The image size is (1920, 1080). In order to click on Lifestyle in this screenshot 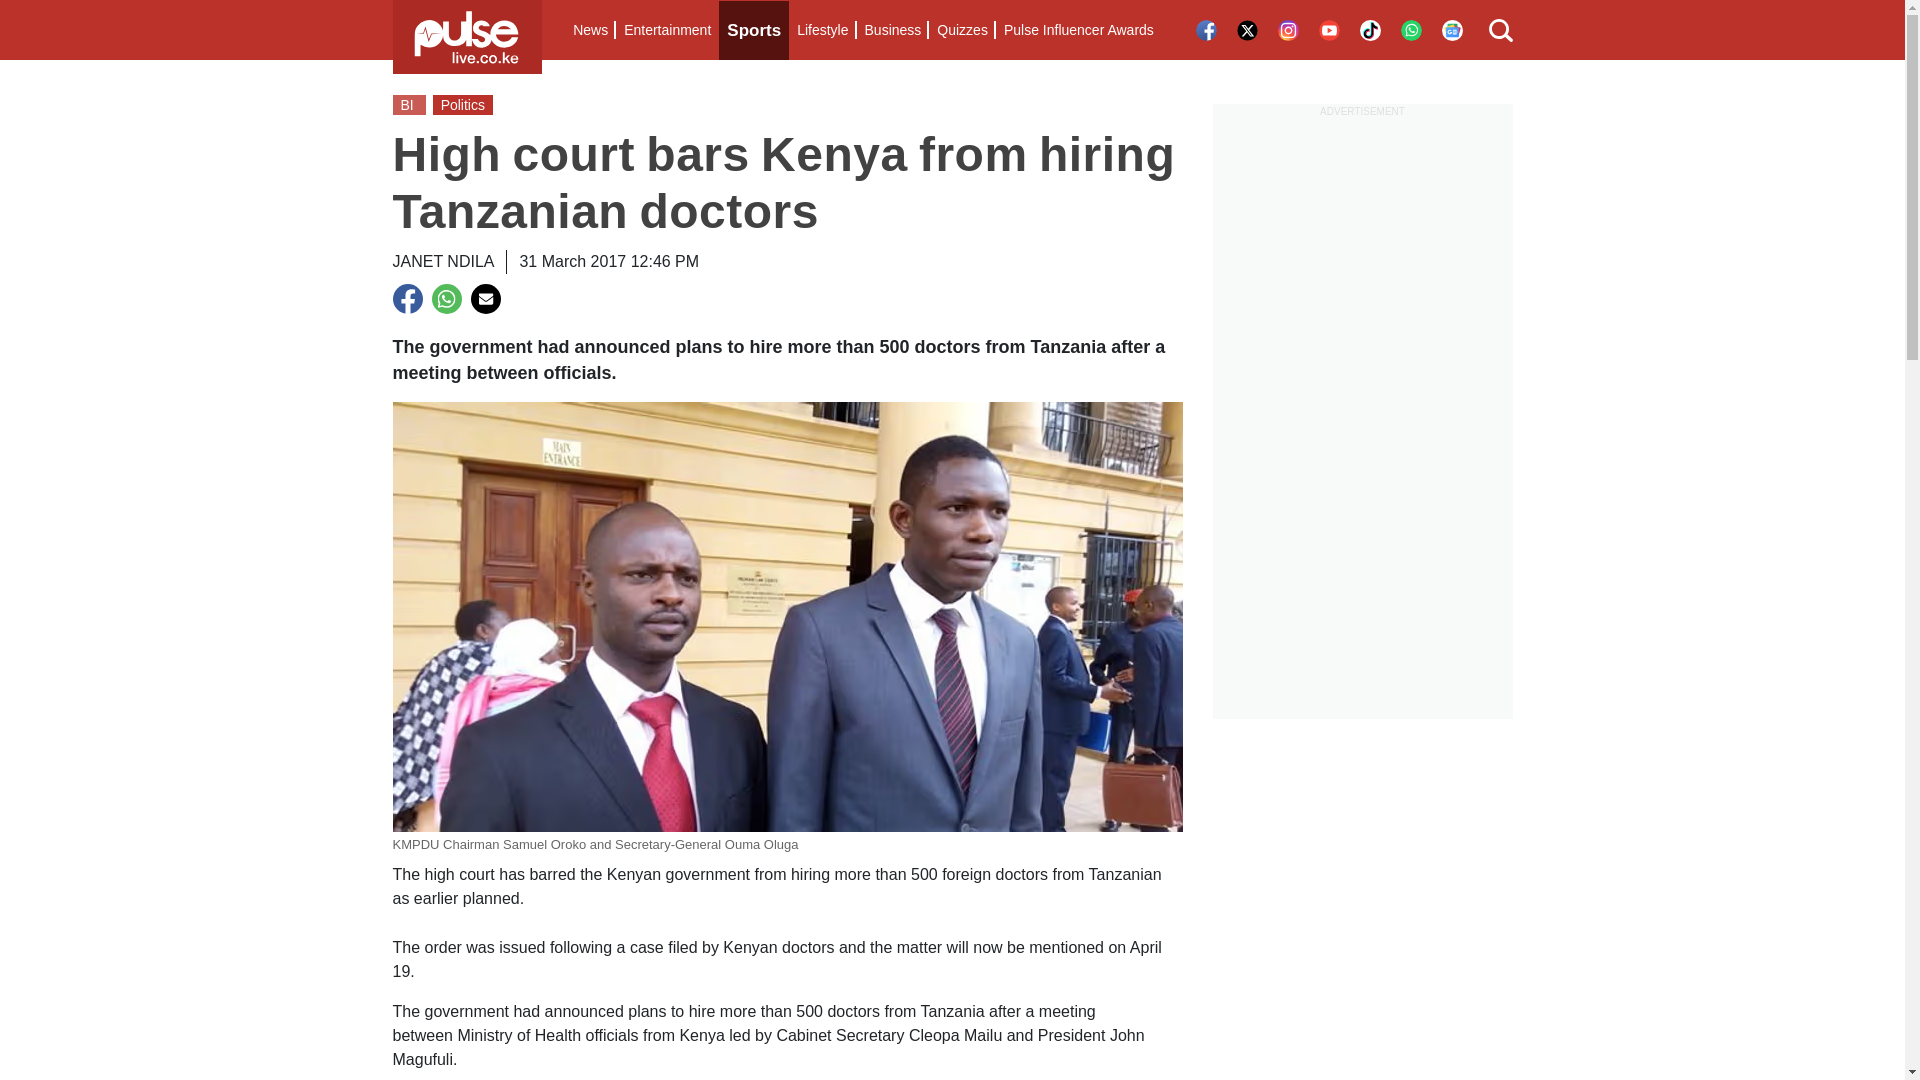, I will do `click(822, 30)`.